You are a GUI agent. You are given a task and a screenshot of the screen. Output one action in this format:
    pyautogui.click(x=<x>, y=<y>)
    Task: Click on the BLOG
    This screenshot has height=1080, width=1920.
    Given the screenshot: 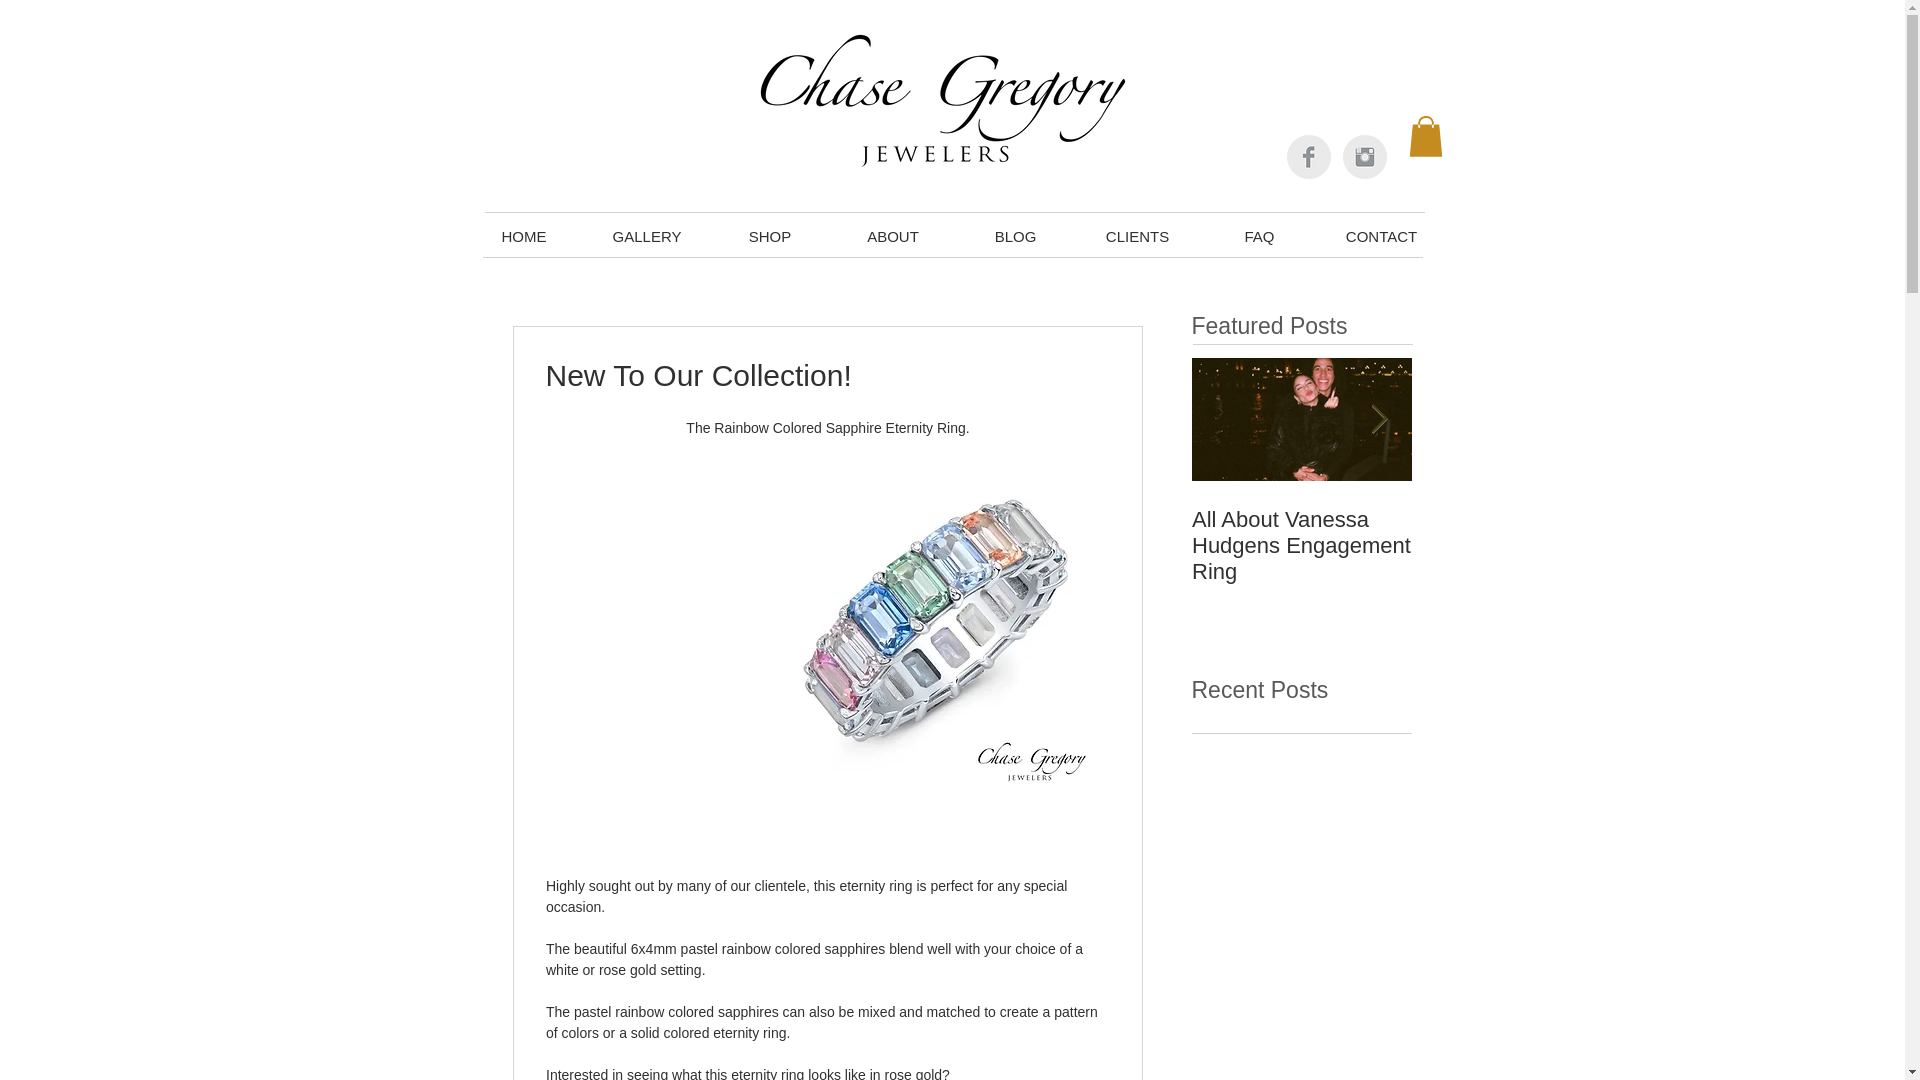 What is the action you would take?
    pyautogui.click(x=1014, y=236)
    